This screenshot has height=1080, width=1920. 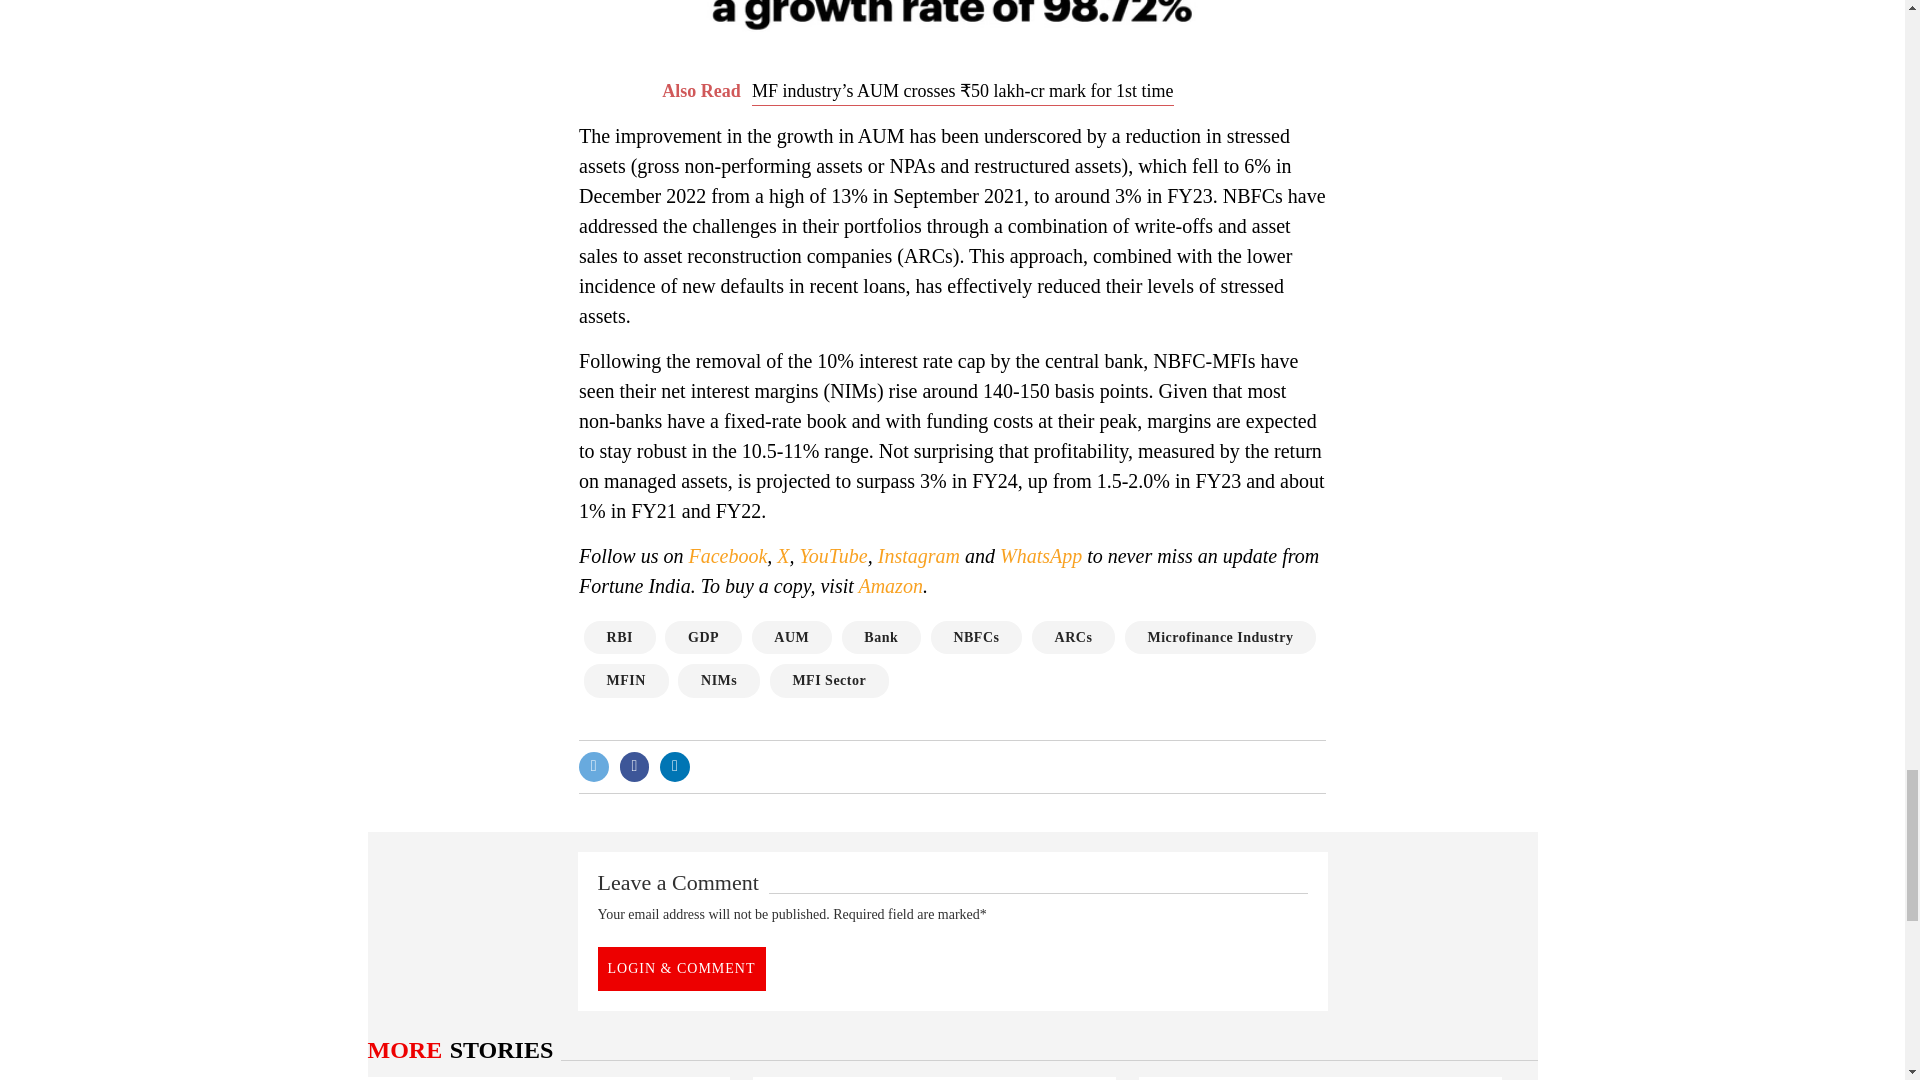 What do you see at coordinates (594, 766) in the screenshot?
I see `Twitter` at bounding box center [594, 766].